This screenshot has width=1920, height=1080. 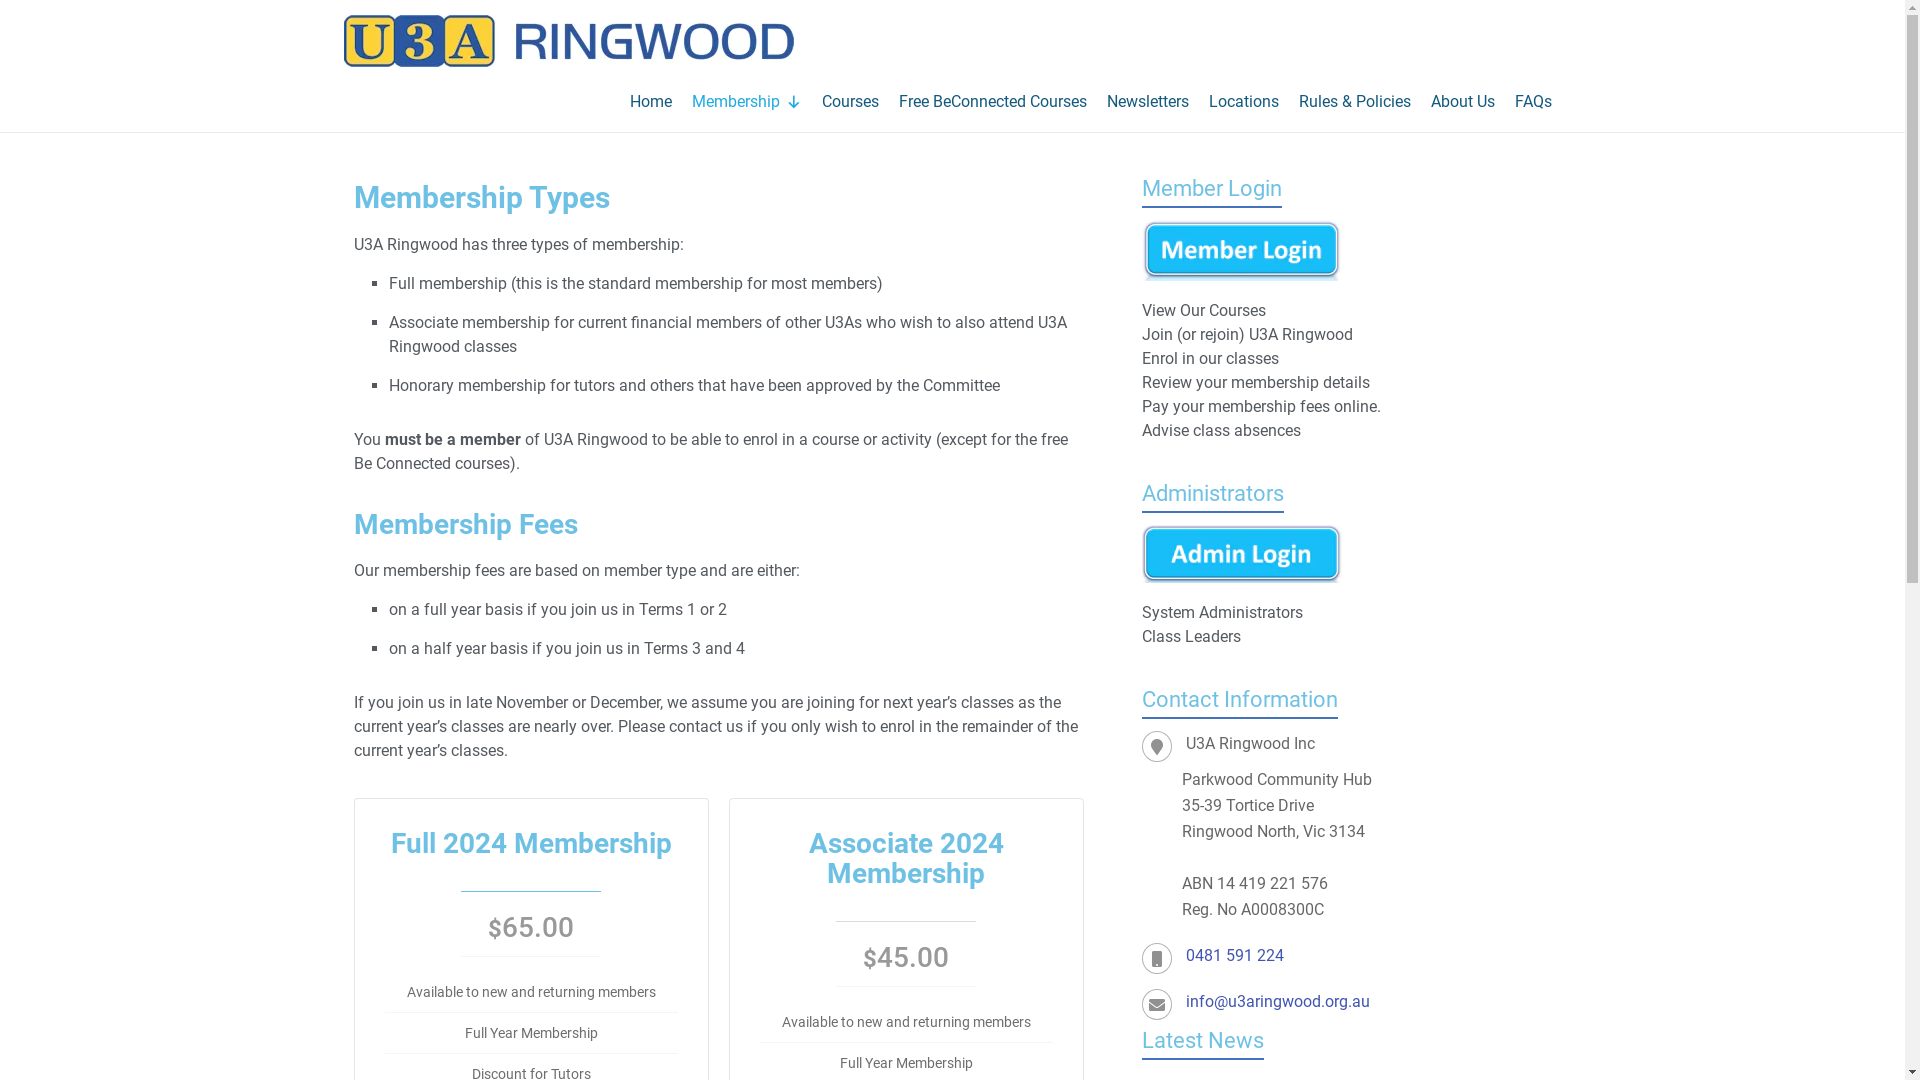 What do you see at coordinates (1242, 534) in the screenshot?
I see `Administrators` at bounding box center [1242, 534].